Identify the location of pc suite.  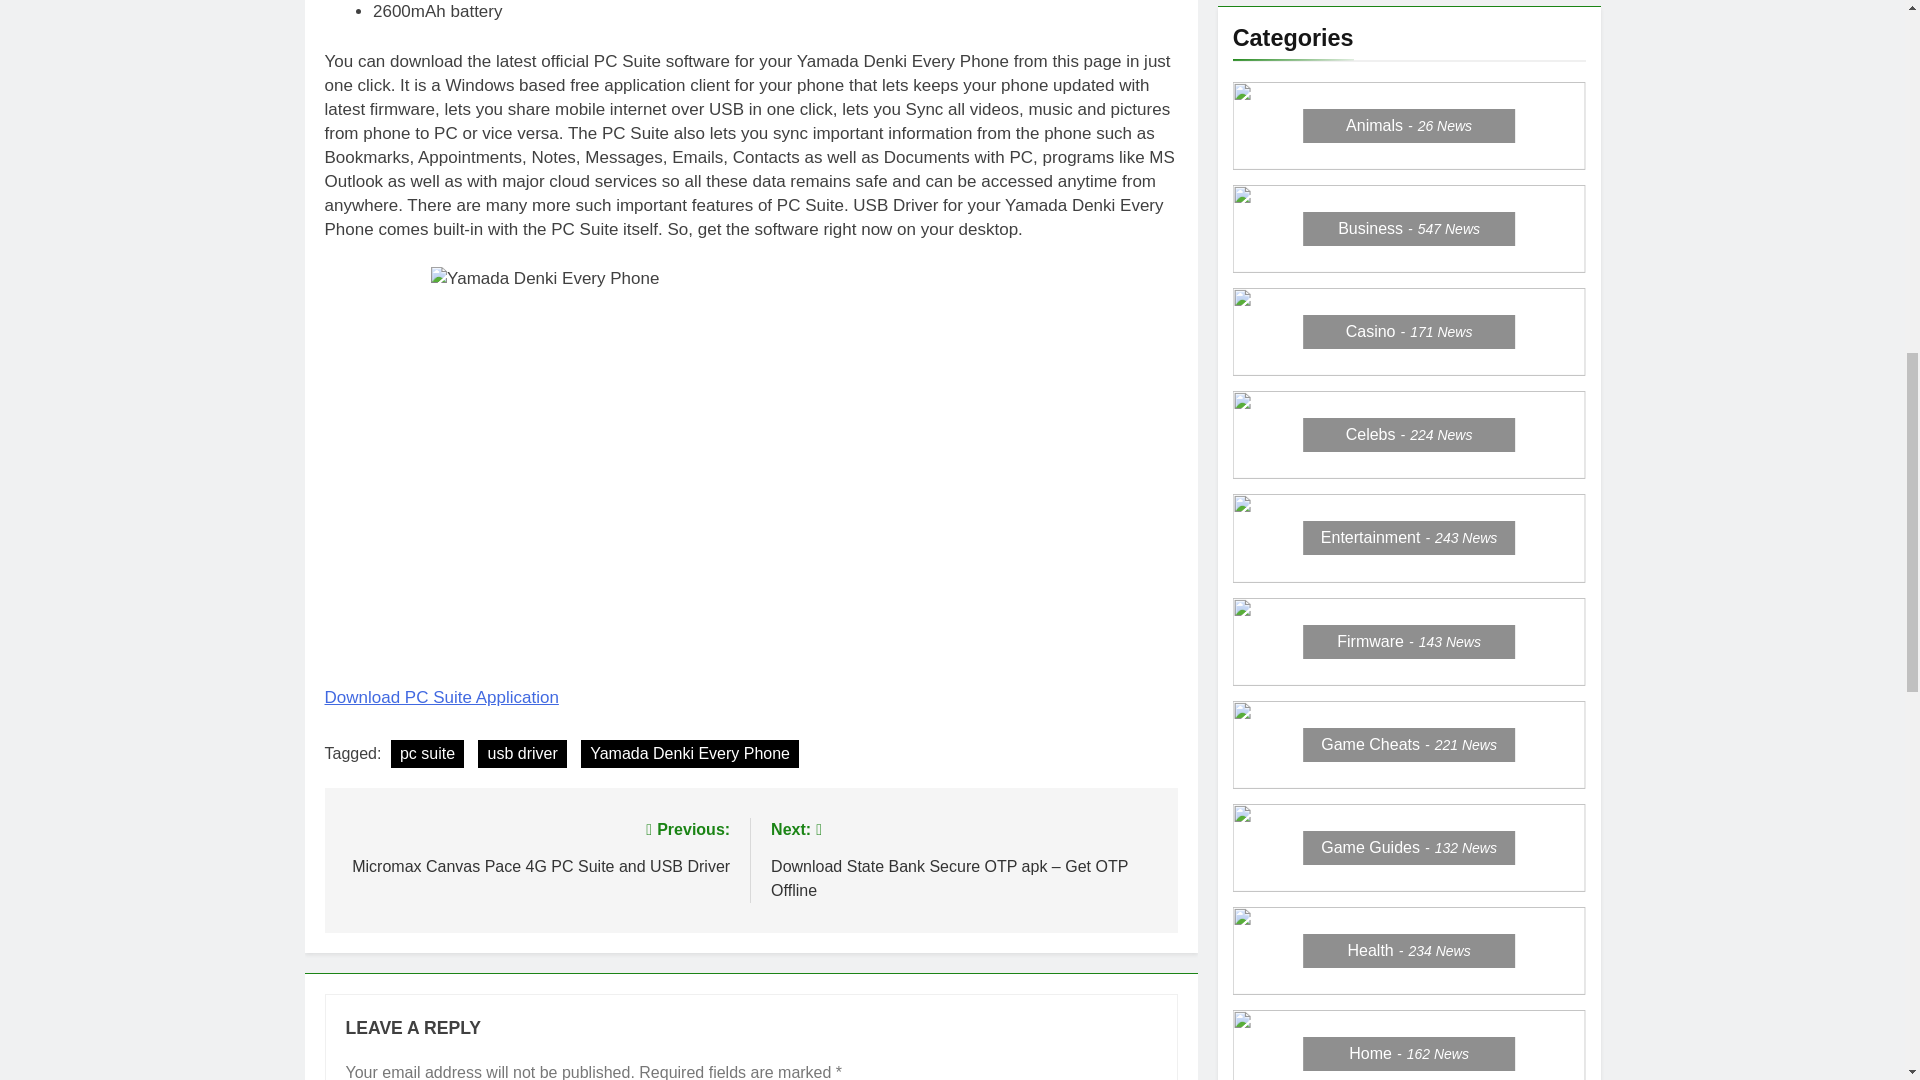
(522, 753).